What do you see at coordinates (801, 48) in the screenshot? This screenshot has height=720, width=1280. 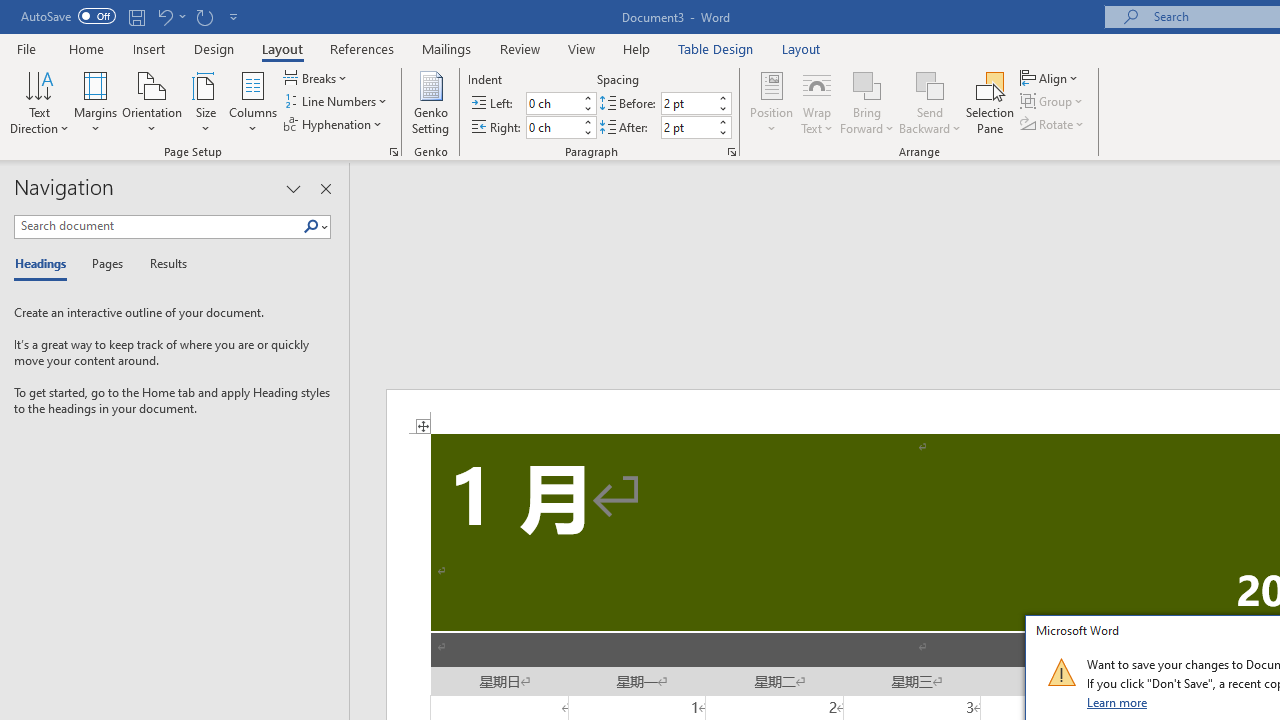 I see `Layout` at bounding box center [801, 48].